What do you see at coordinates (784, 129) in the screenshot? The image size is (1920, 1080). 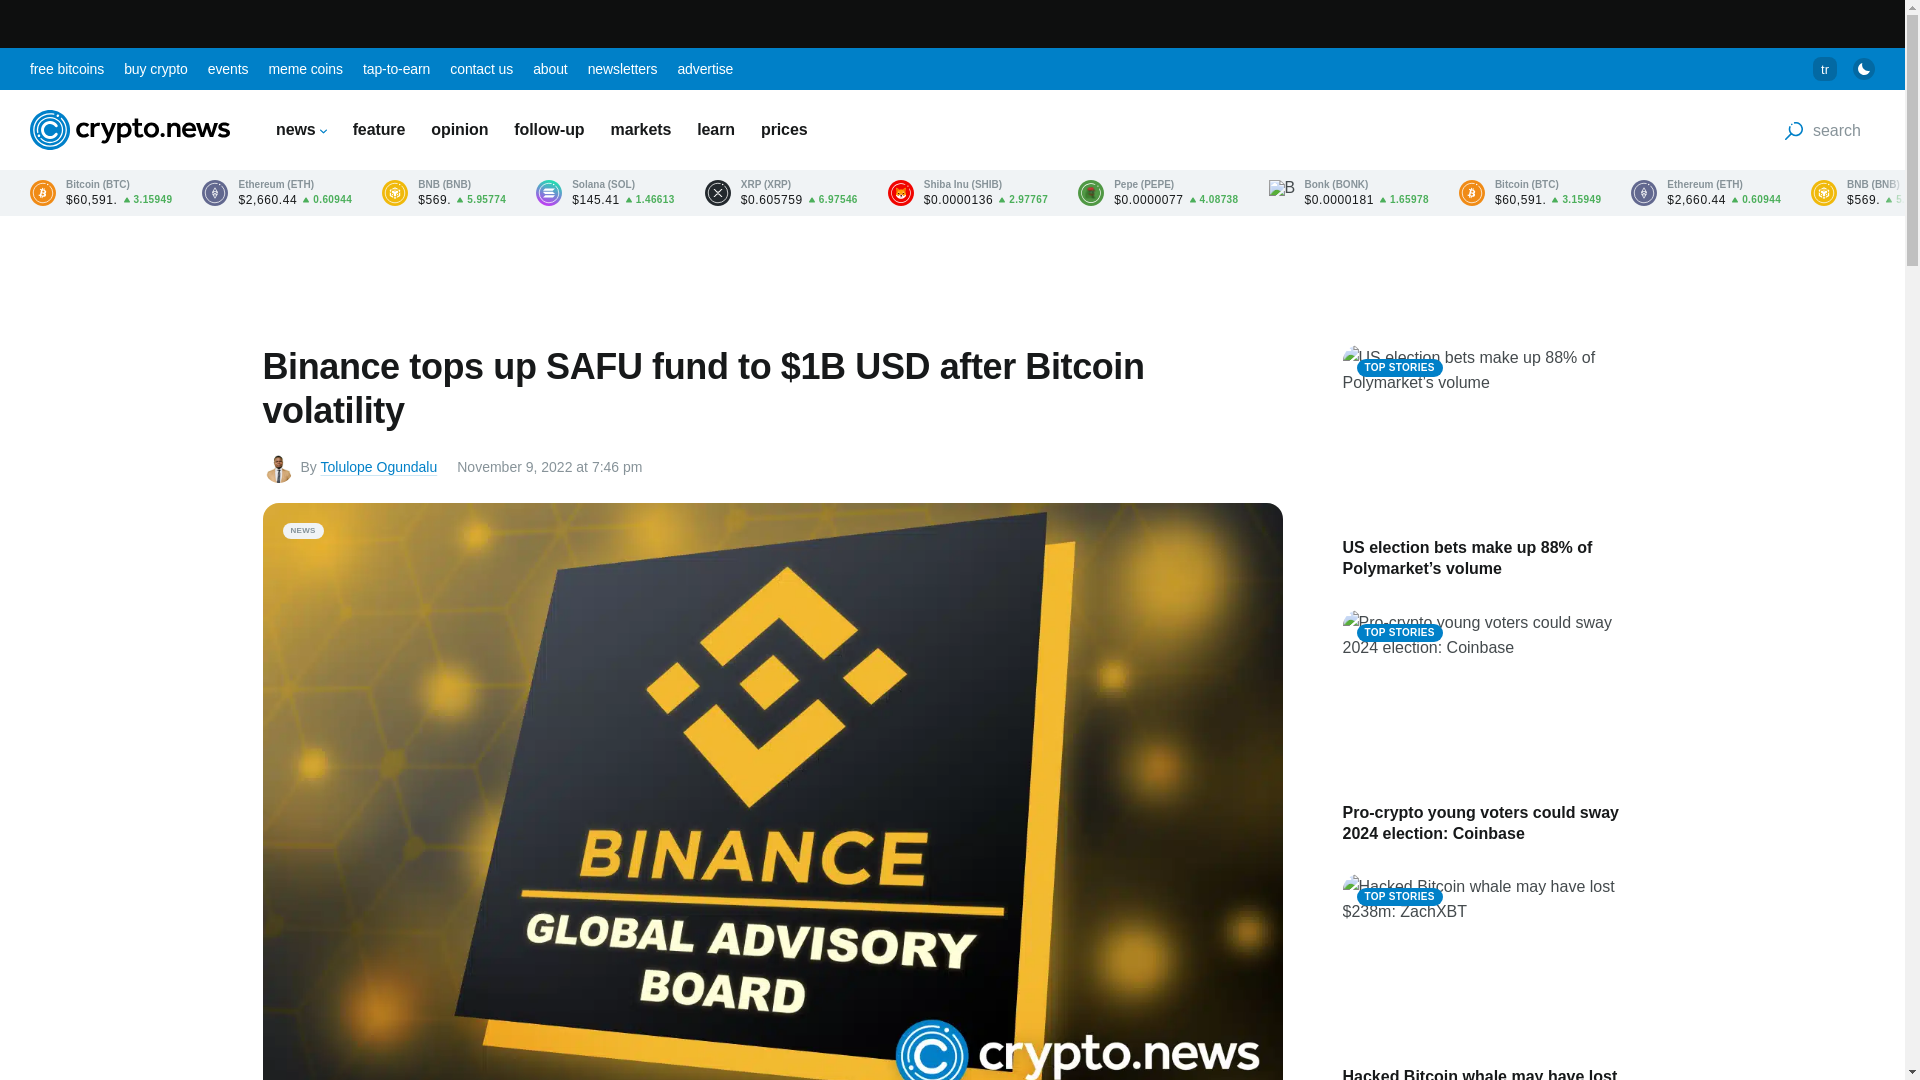 I see `prices` at bounding box center [784, 129].